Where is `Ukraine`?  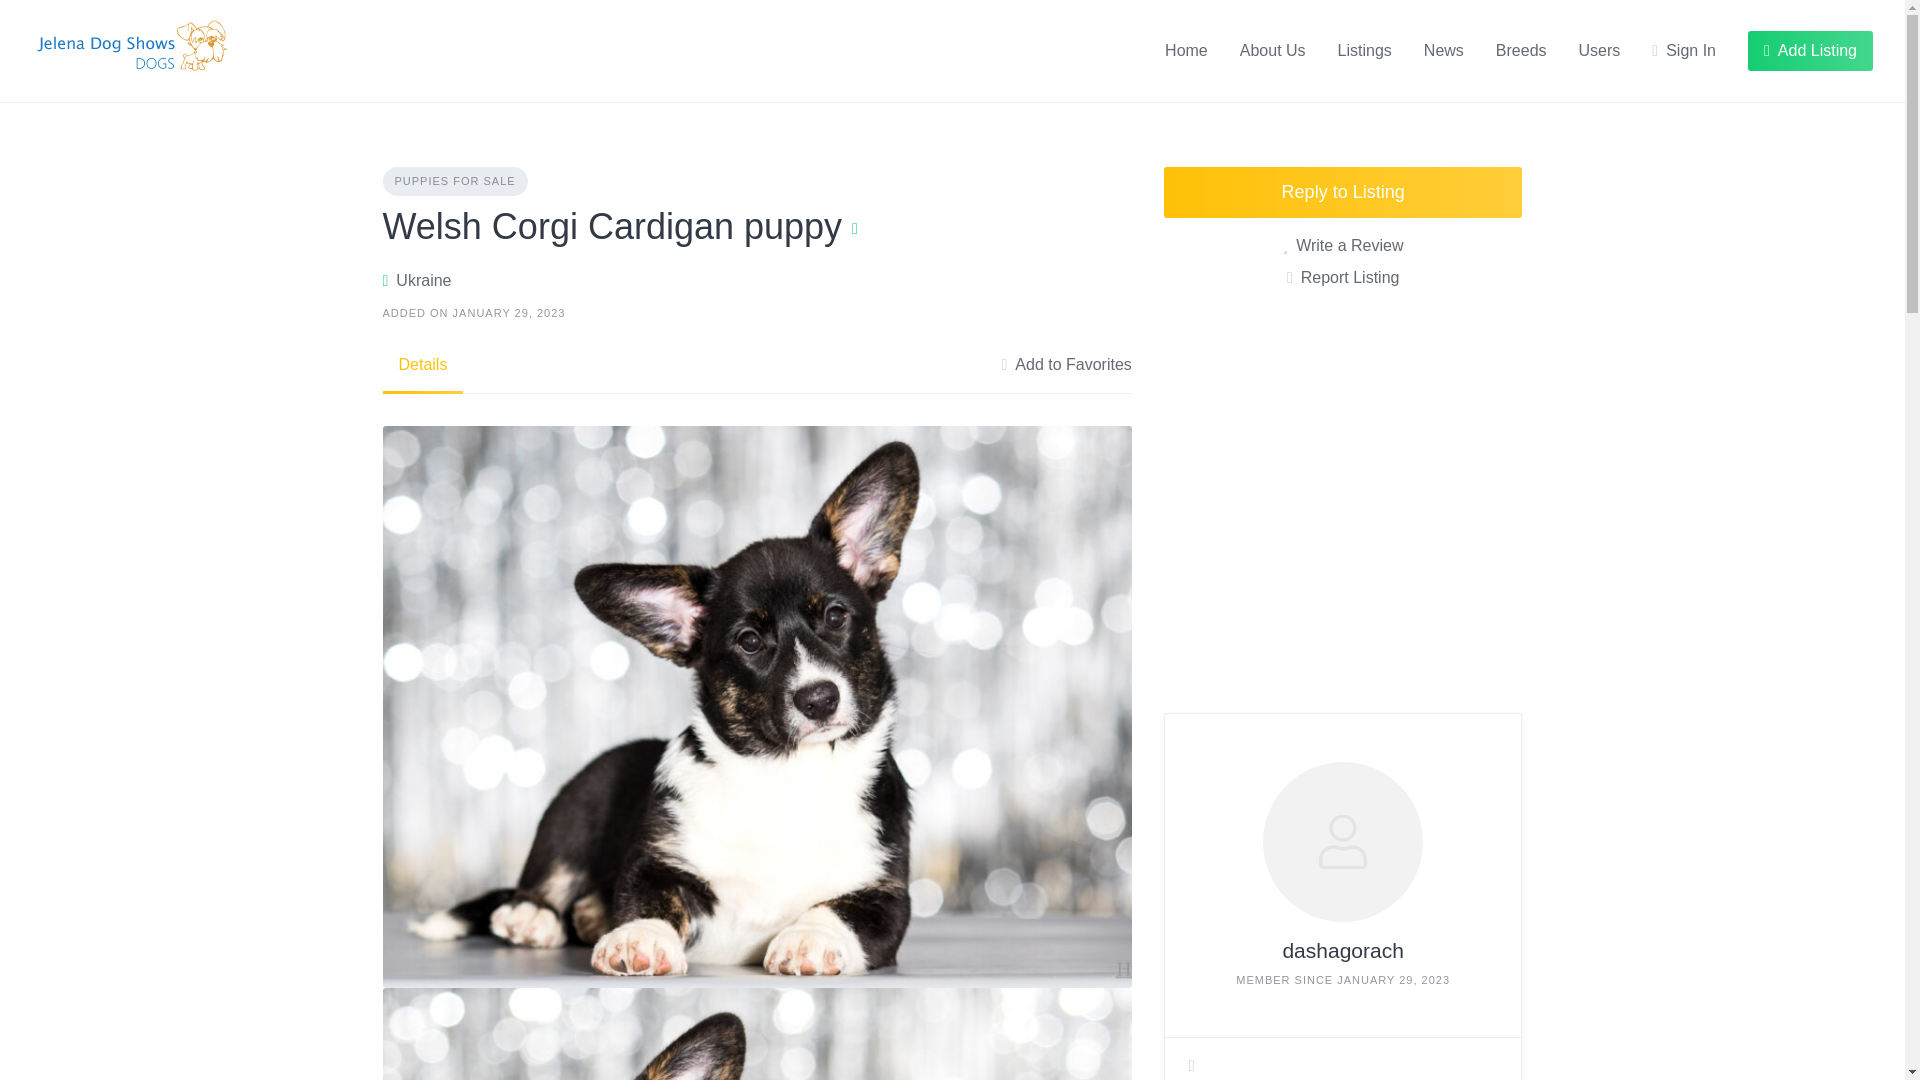 Ukraine is located at coordinates (423, 279).